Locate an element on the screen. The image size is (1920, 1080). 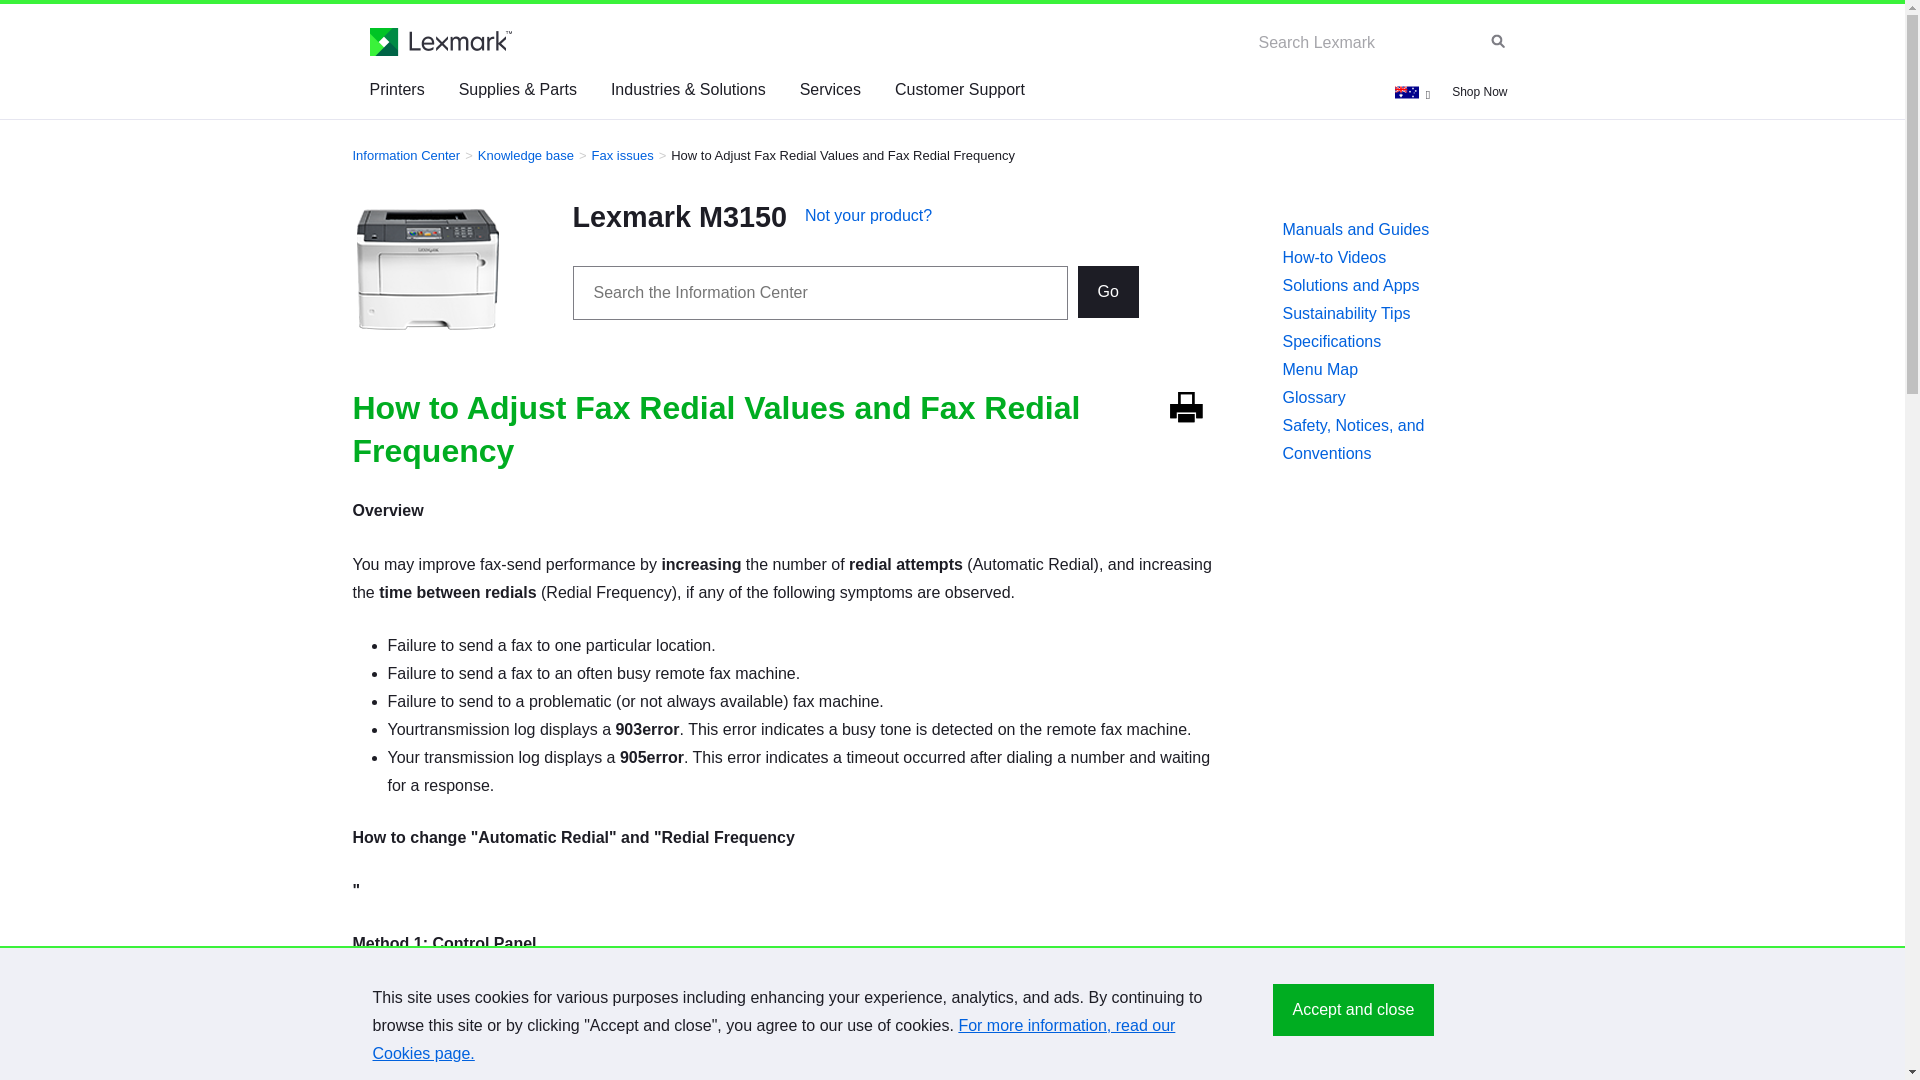
Not your product? is located at coordinates (868, 215).